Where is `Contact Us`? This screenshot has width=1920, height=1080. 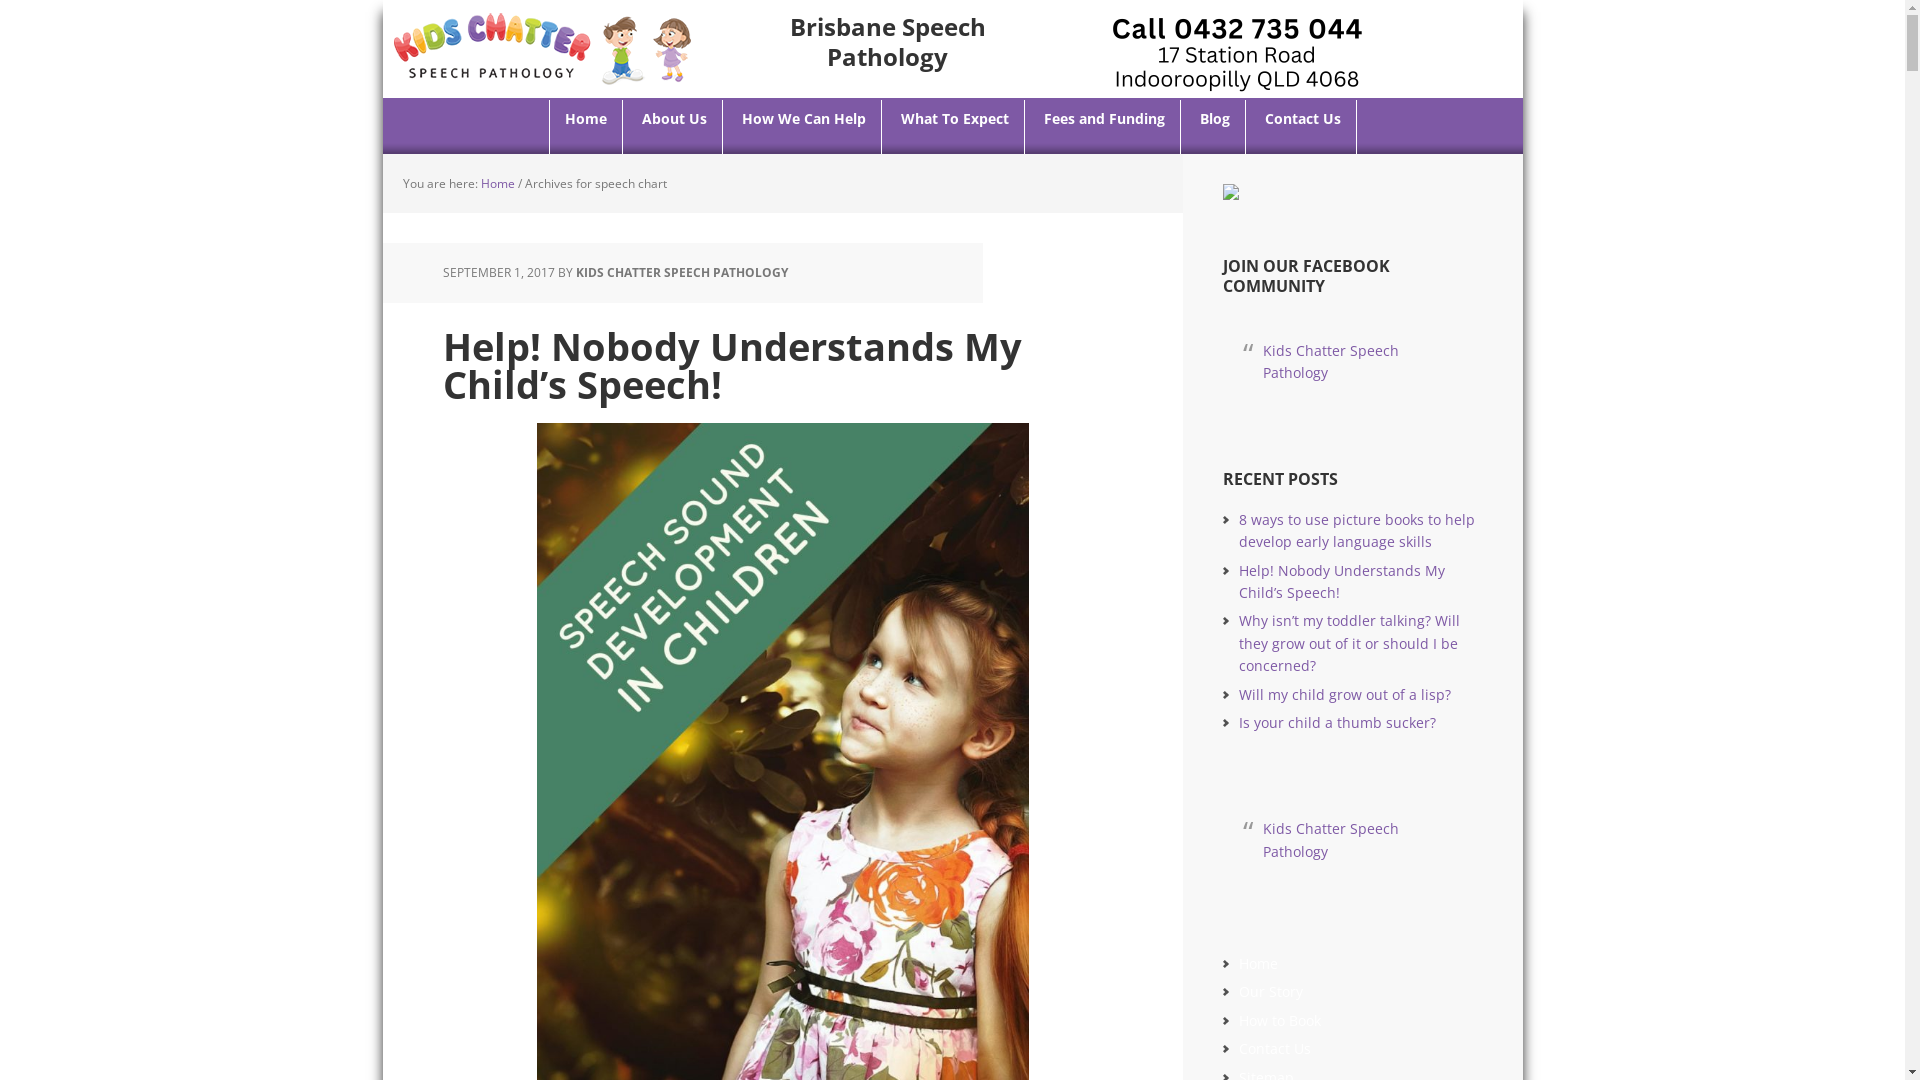 Contact Us is located at coordinates (1304, 127).